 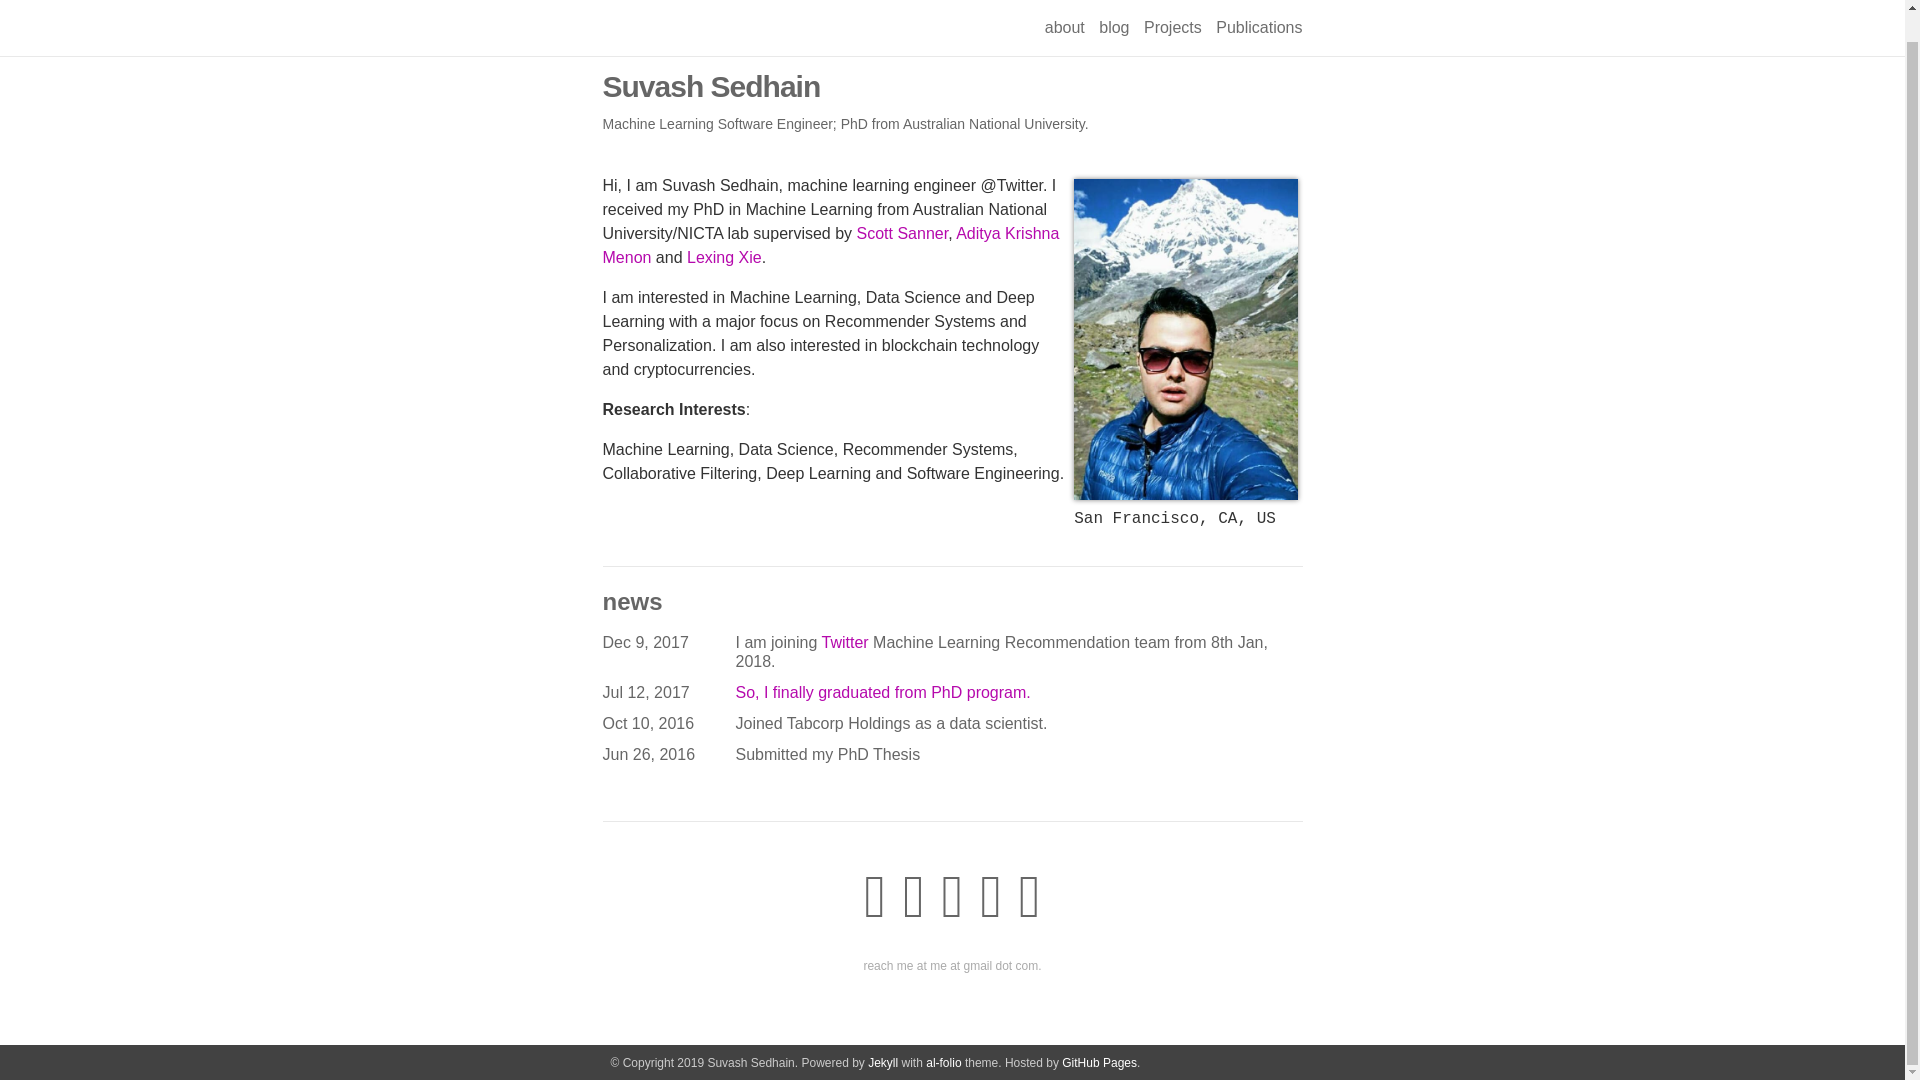 What do you see at coordinates (724, 256) in the screenshot?
I see `Lexing Xie` at bounding box center [724, 256].